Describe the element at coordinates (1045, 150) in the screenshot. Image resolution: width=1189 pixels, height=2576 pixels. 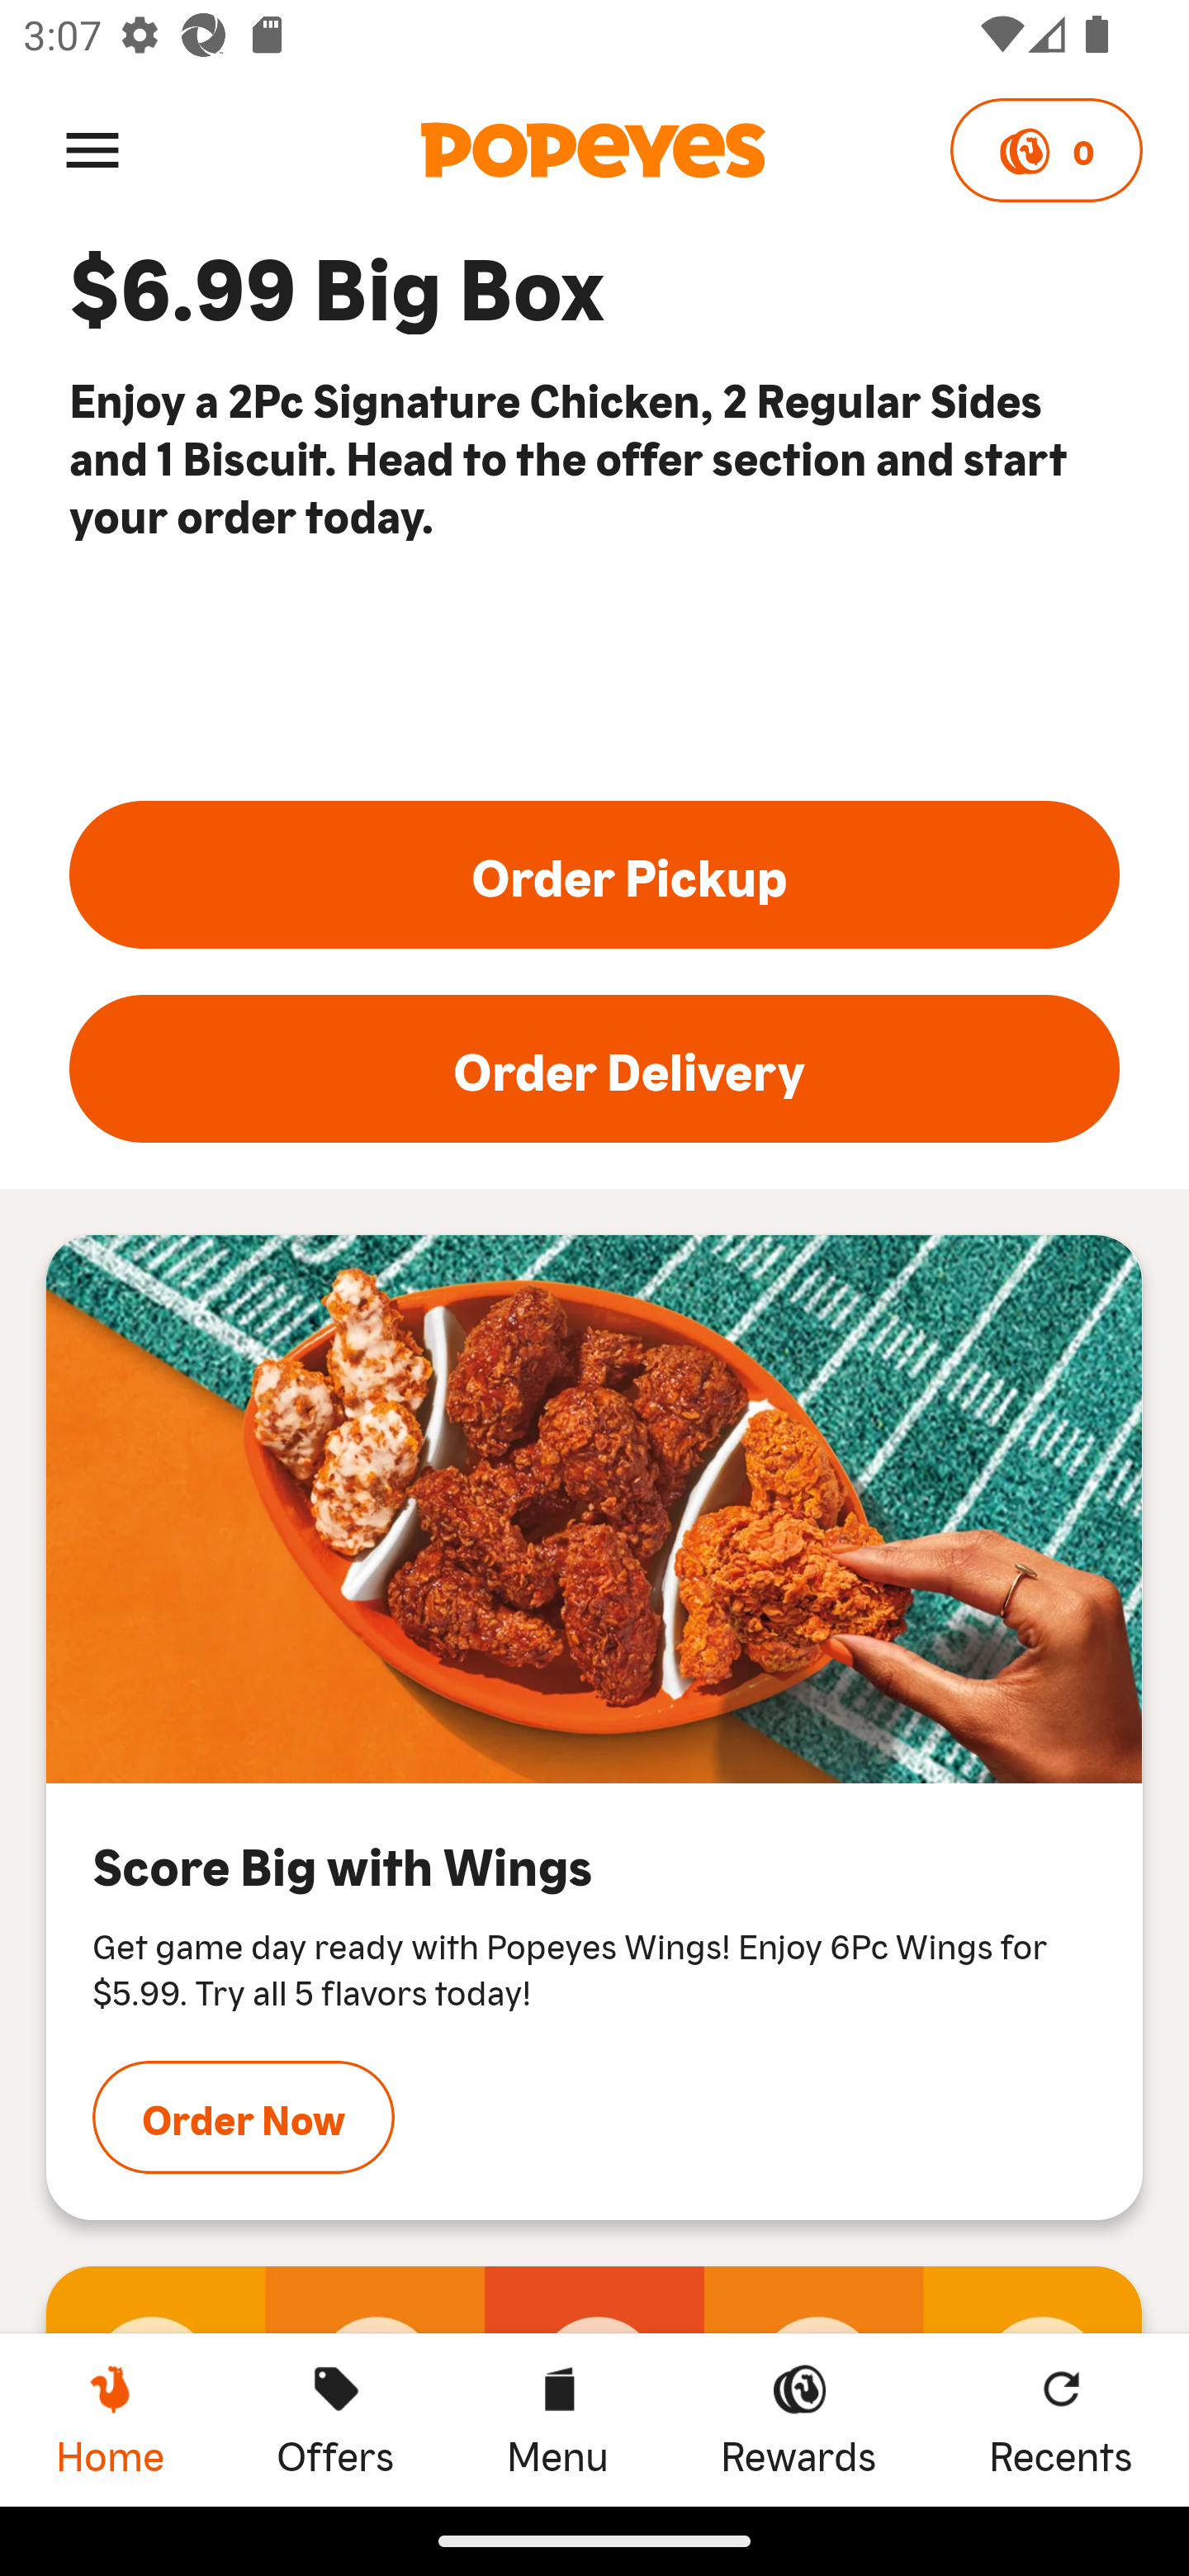
I see `0 Points 0` at that location.